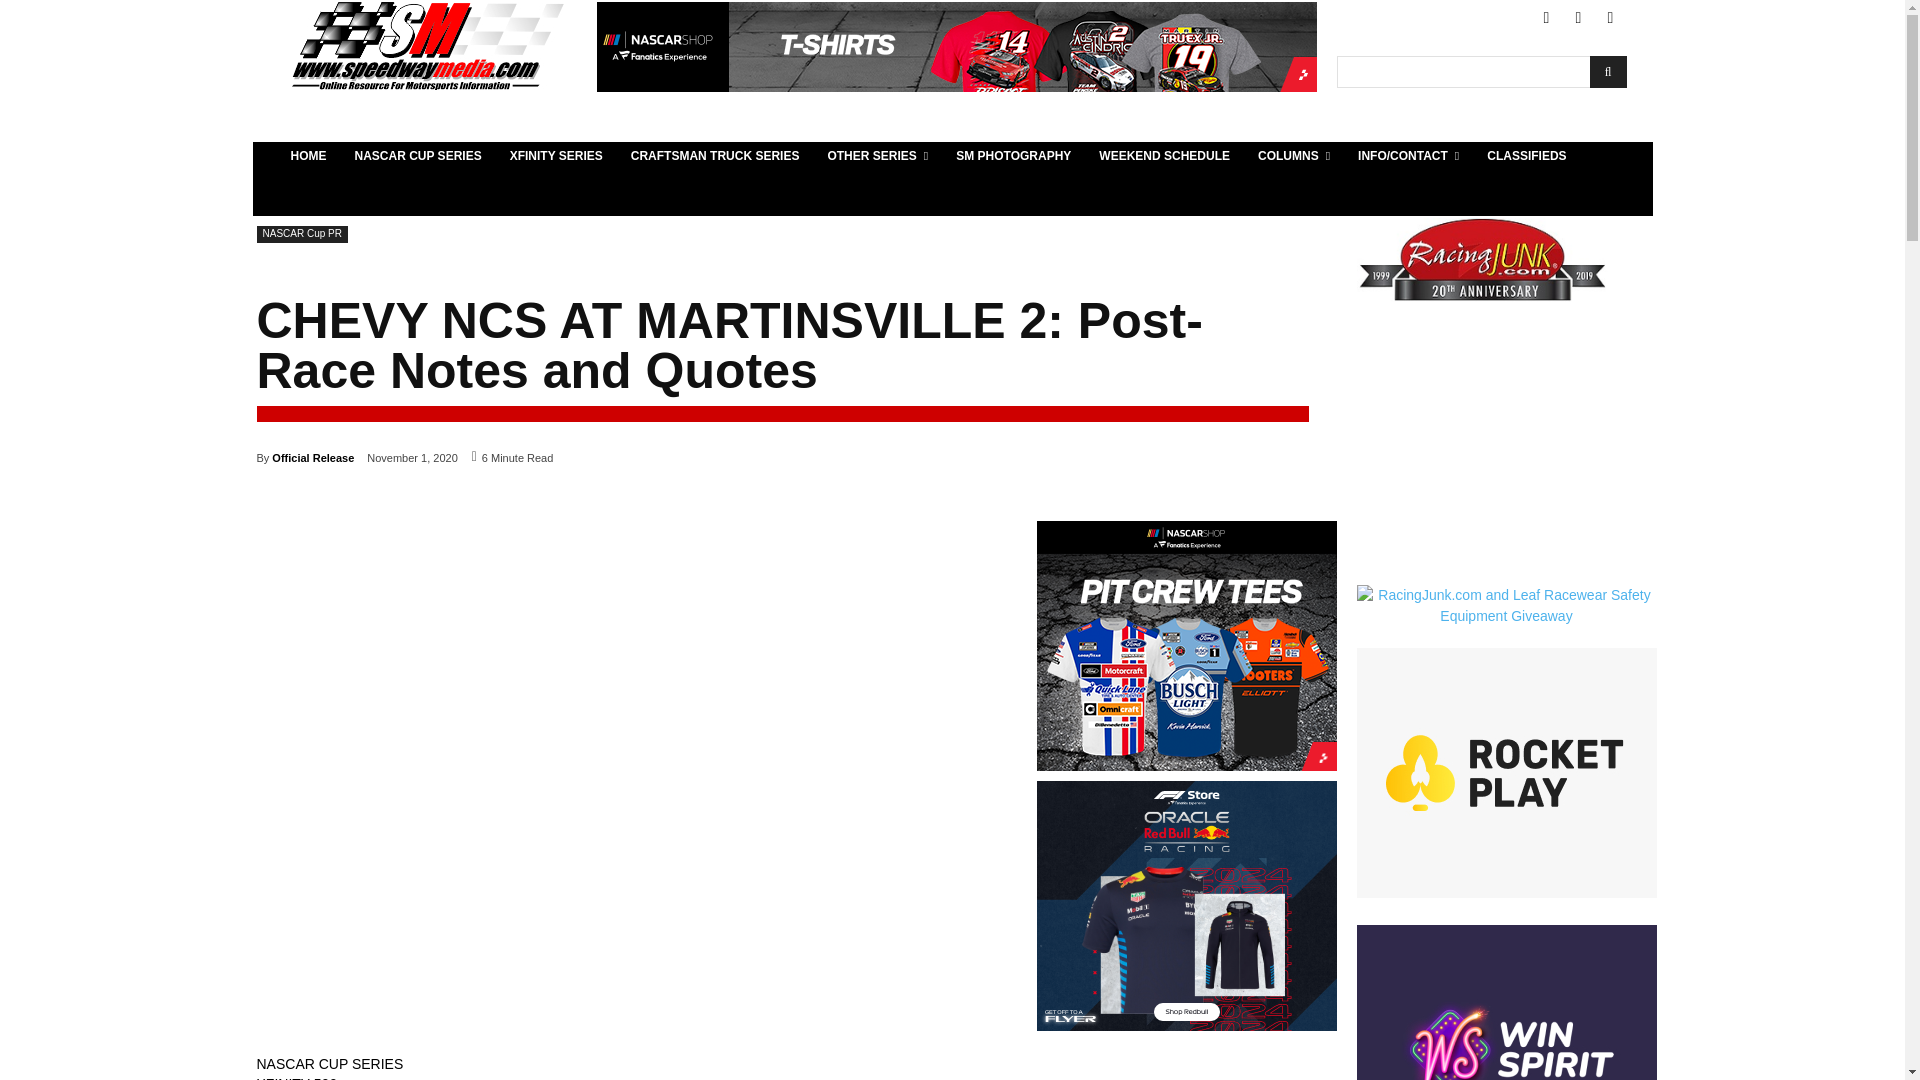 The width and height of the screenshot is (1920, 1080). What do you see at coordinates (417, 156) in the screenshot?
I see `NASCAR CUP SERIES` at bounding box center [417, 156].